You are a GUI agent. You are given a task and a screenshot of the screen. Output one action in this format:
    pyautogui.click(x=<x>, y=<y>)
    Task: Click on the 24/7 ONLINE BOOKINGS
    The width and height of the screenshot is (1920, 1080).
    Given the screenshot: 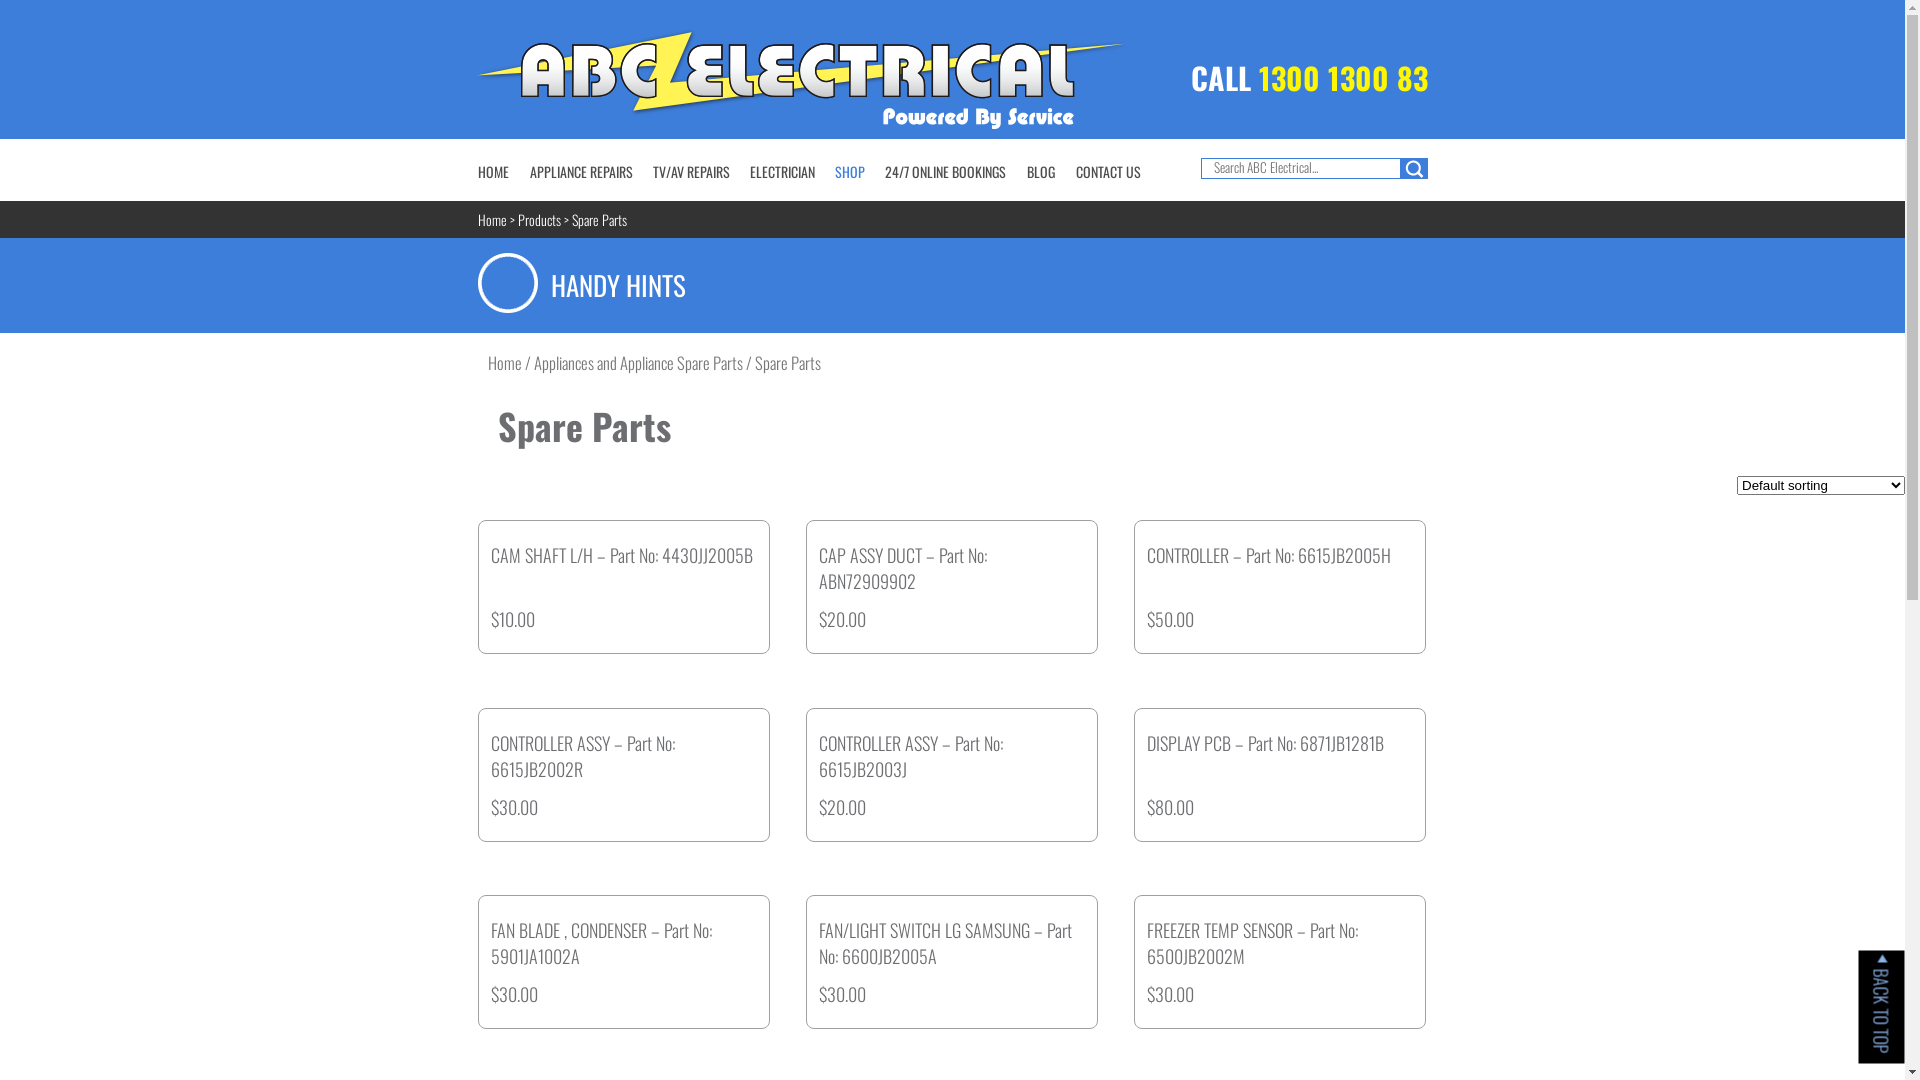 What is the action you would take?
    pyautogui.click(x=944, y=172)
    